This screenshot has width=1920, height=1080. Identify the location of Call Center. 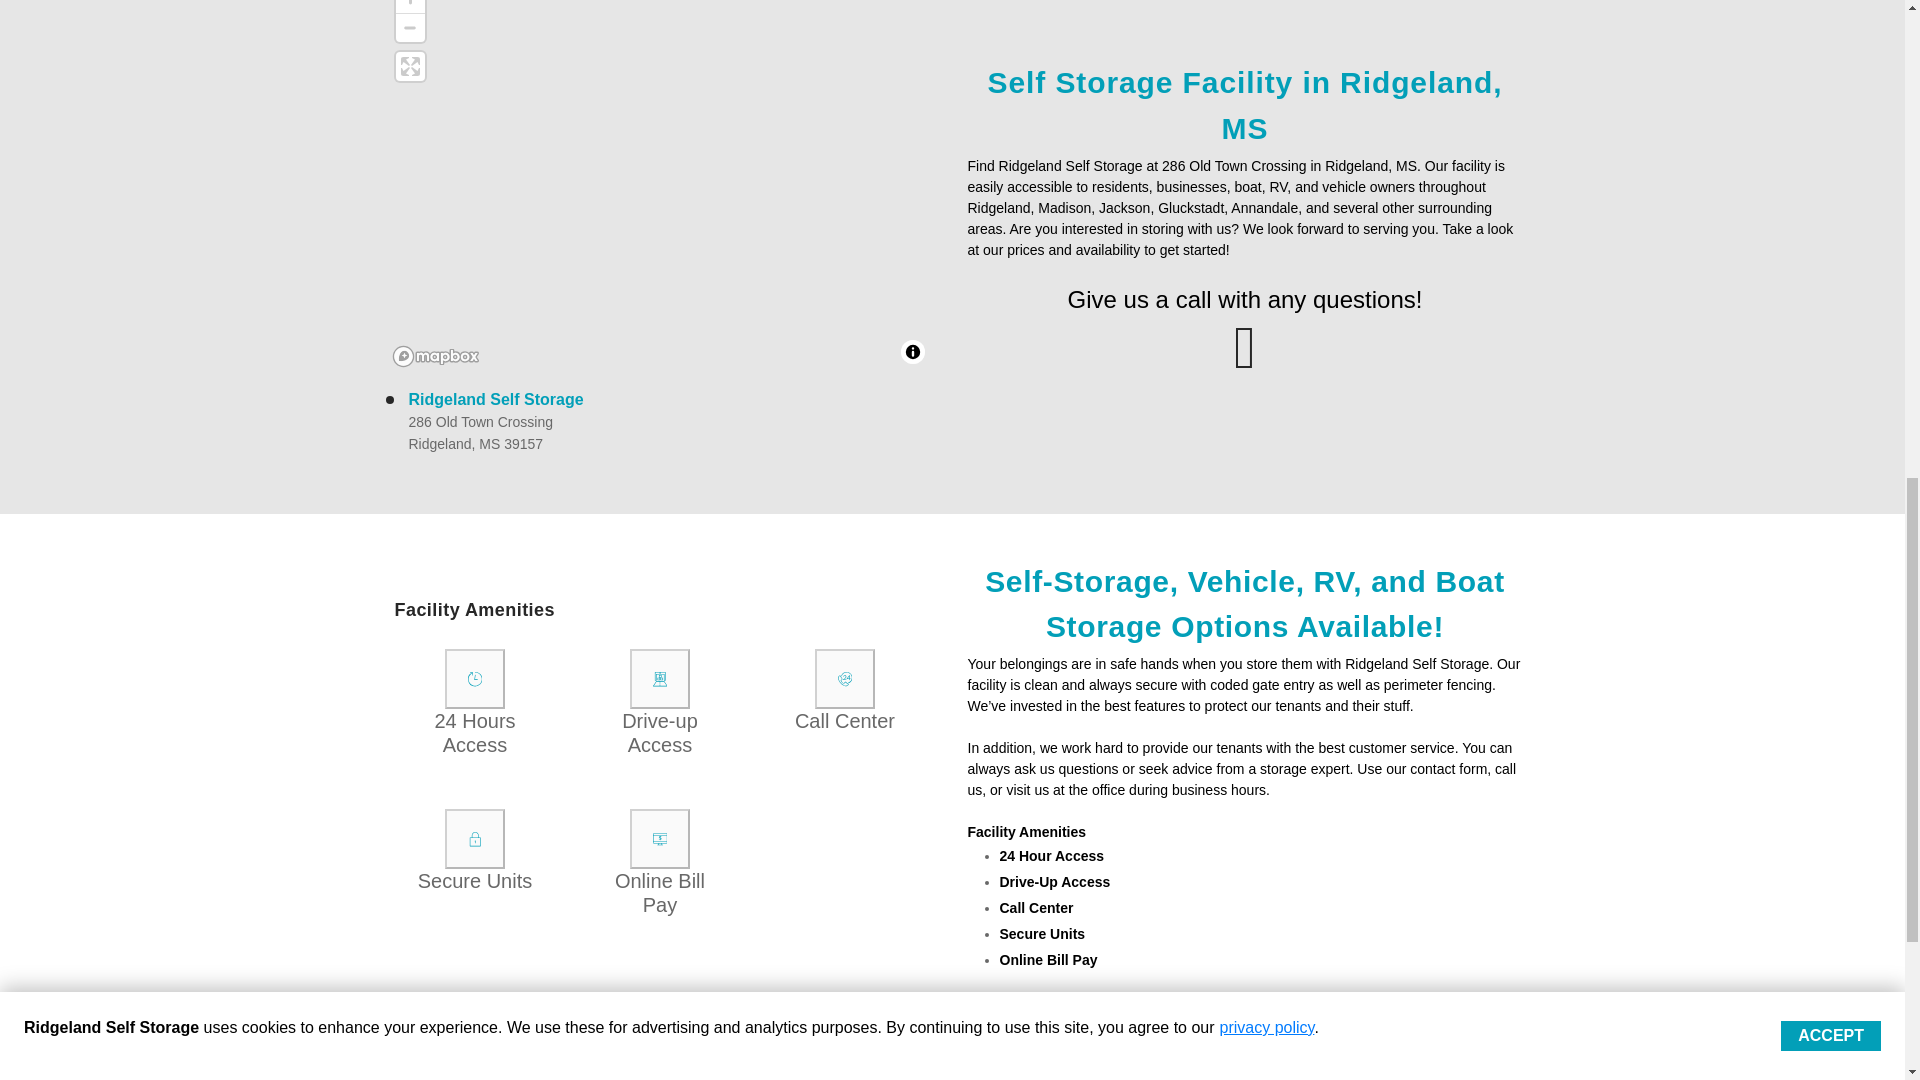
(844, 678).